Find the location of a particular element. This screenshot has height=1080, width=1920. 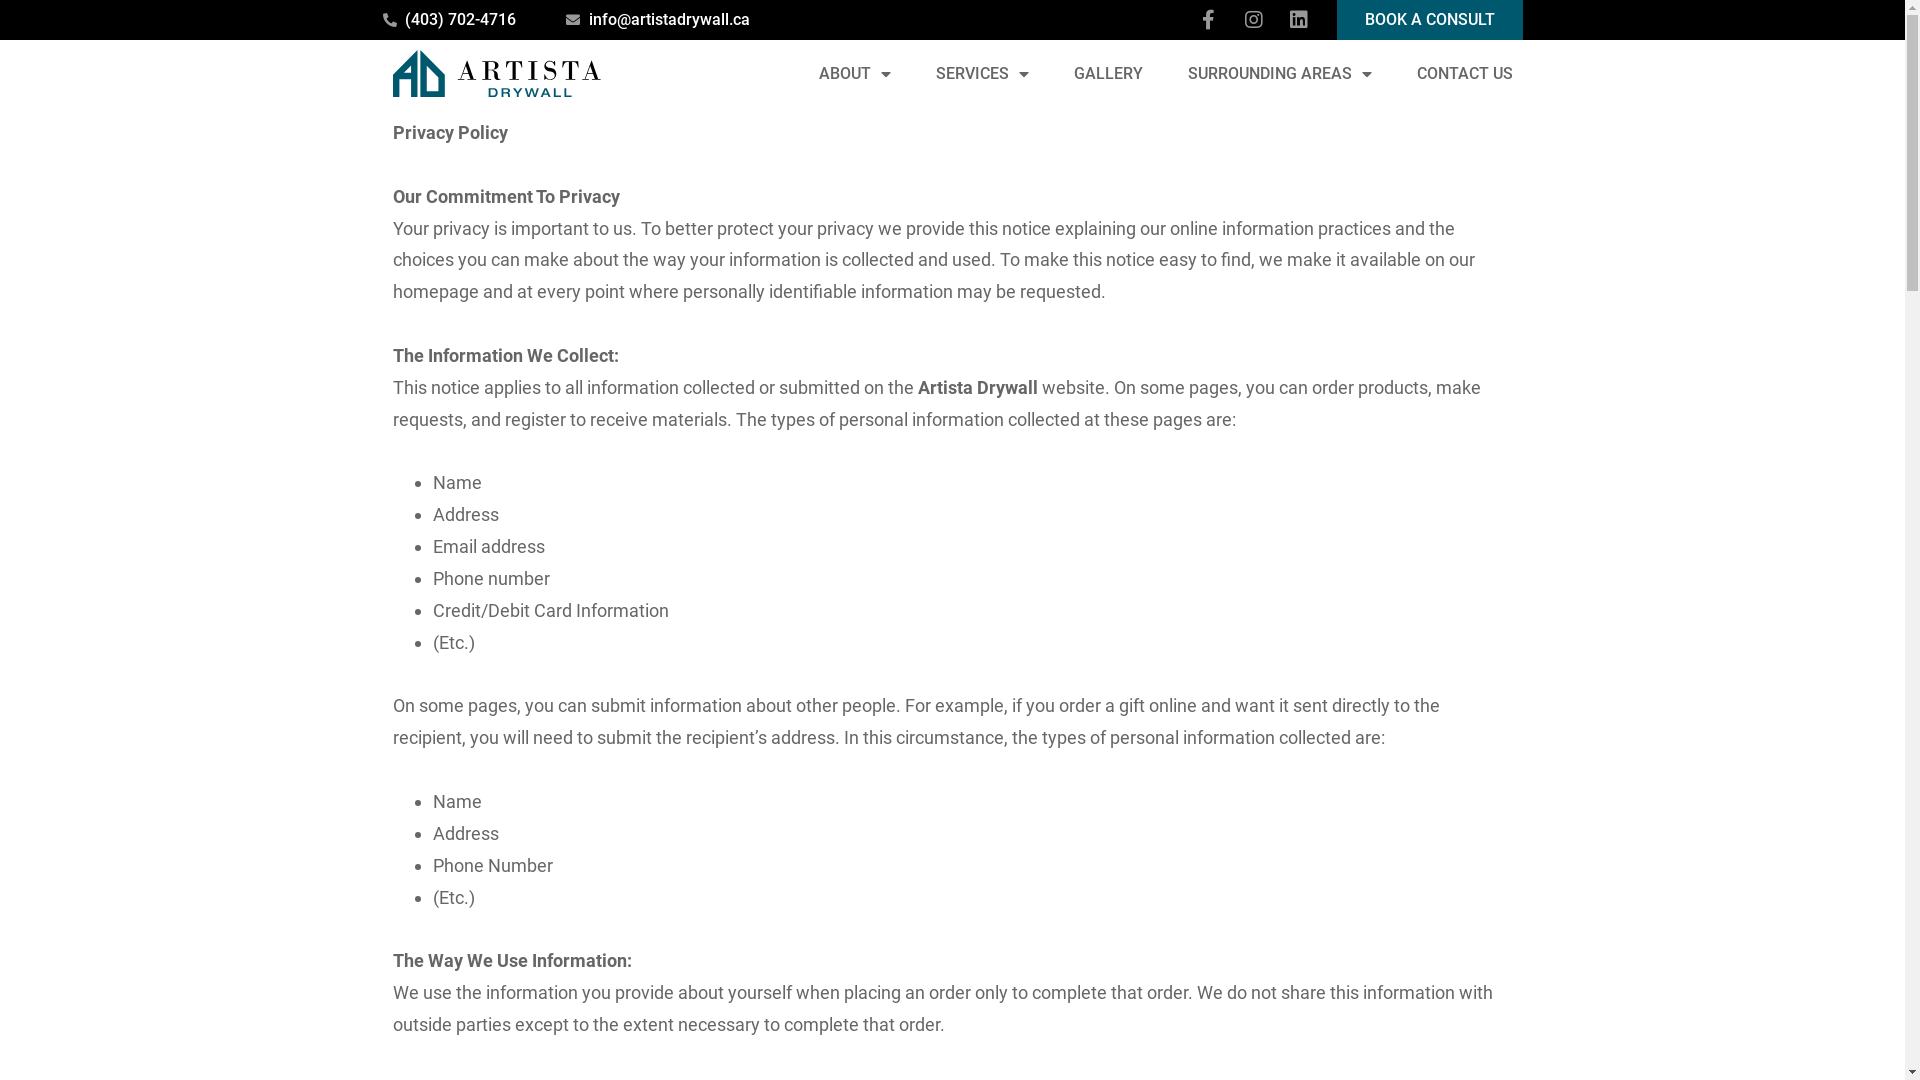

info@artistadrywall.ca is located at coordinates (658, 20).